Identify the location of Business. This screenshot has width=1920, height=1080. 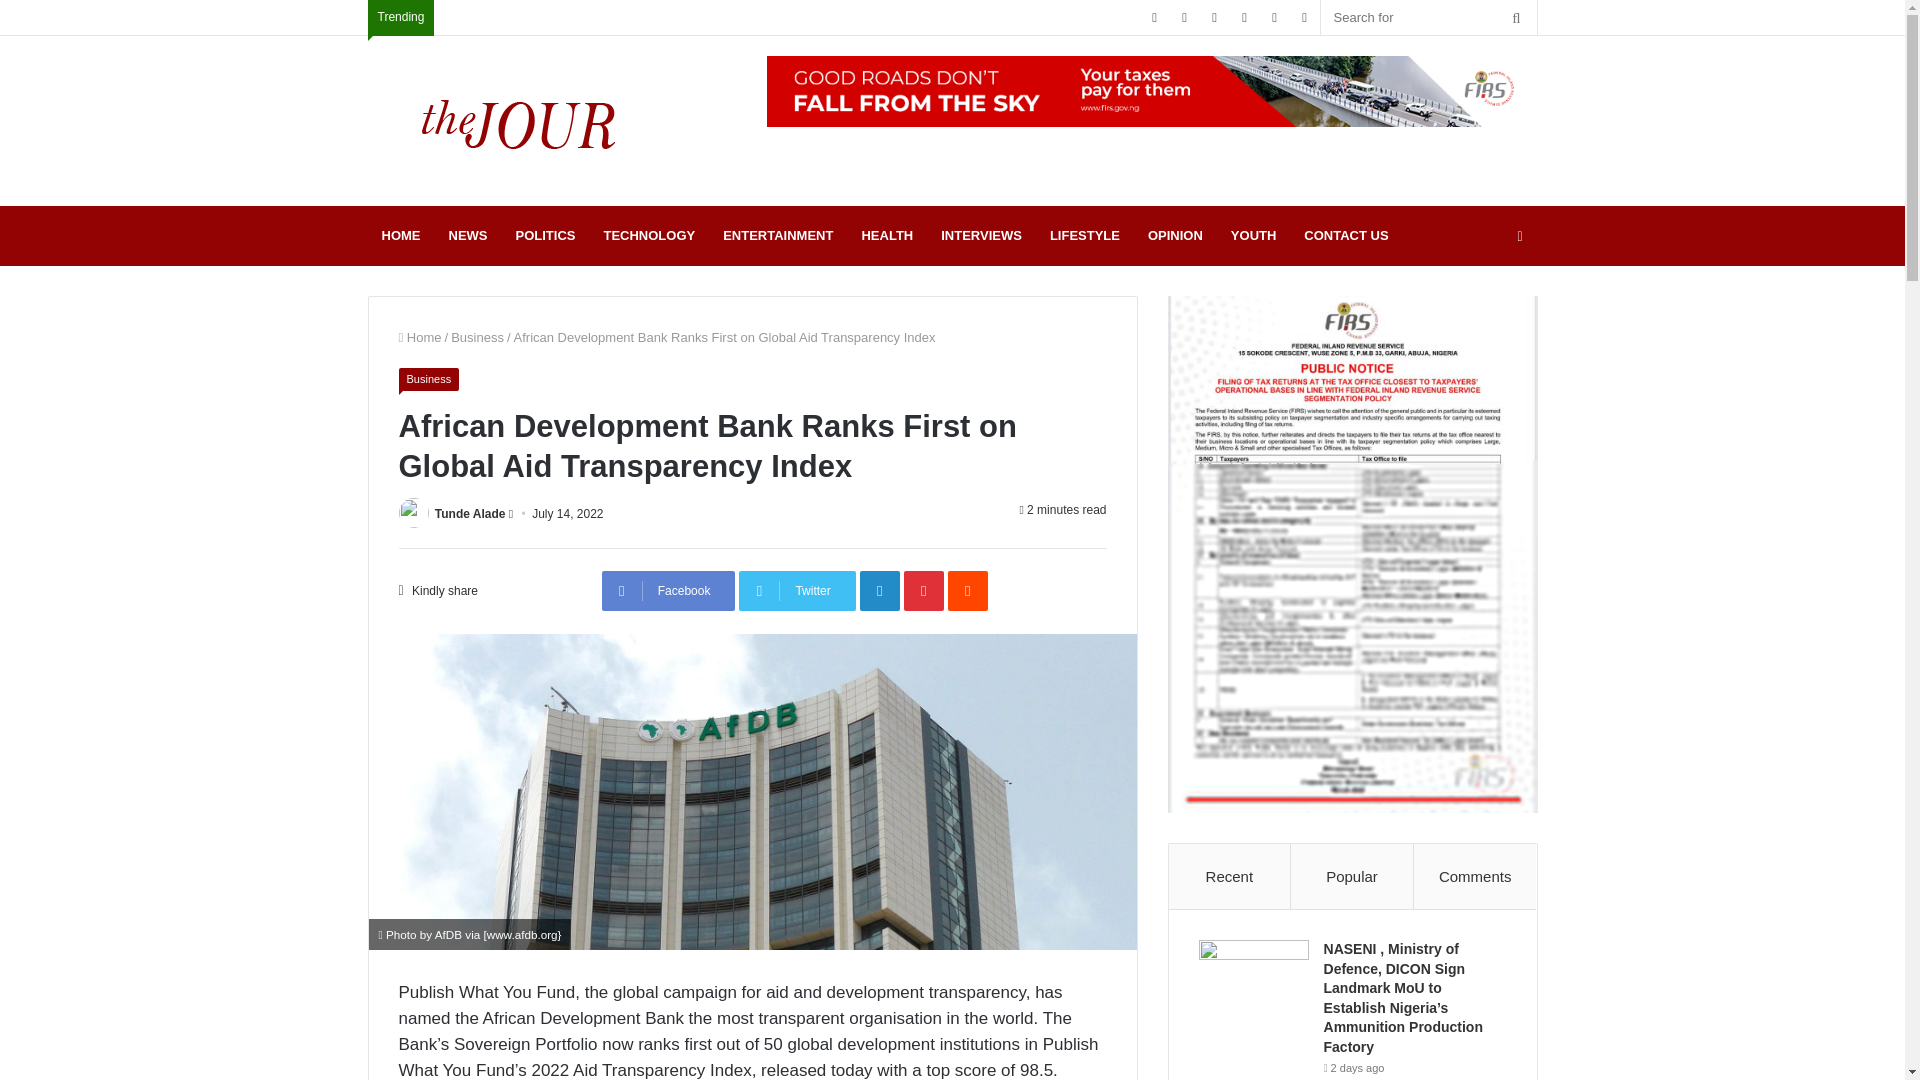
(477, 337).